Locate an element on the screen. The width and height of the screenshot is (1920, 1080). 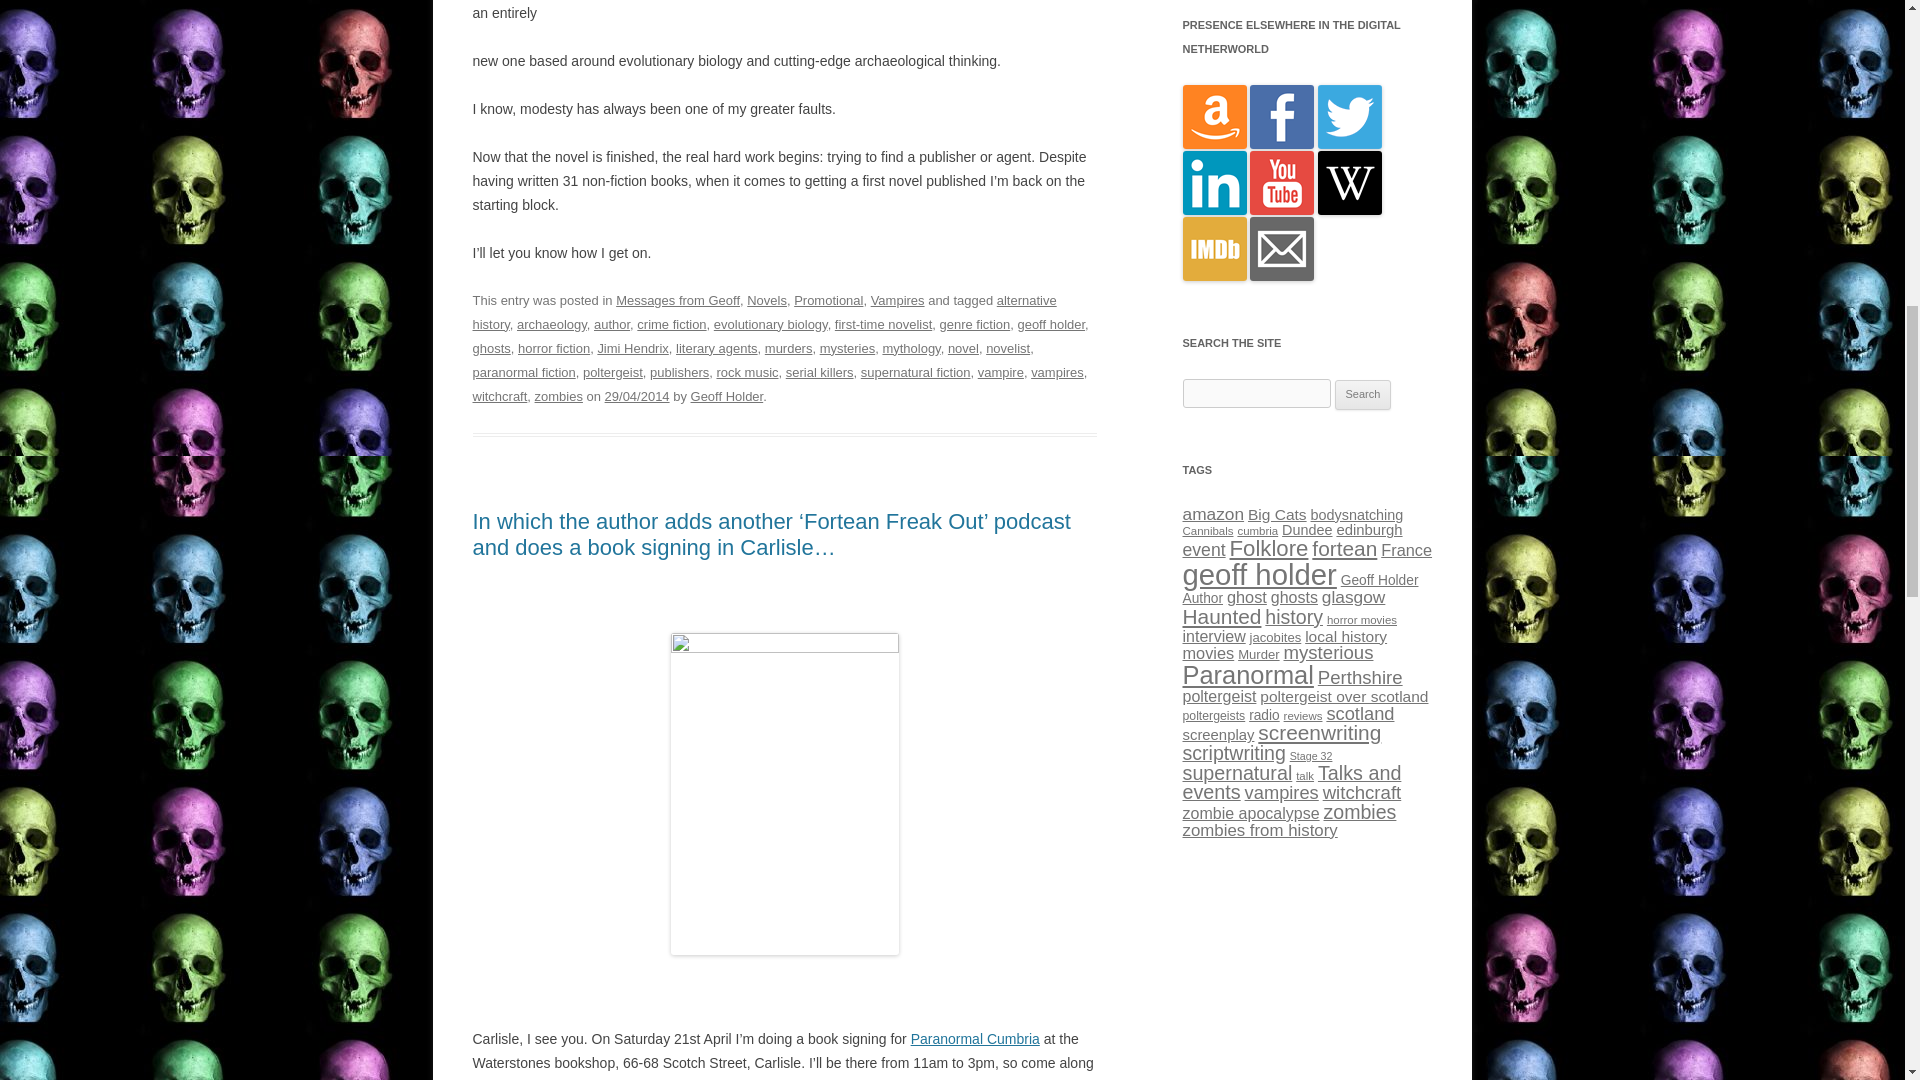
Search is located at coordinates (1363, 395).